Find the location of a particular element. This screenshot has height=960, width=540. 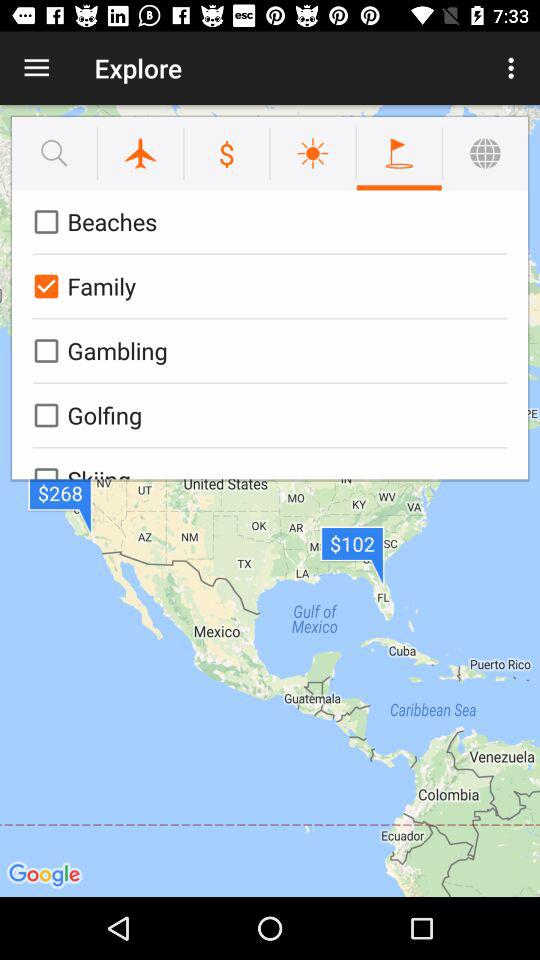

swipe to family icon is located at coordinates (266, 286).